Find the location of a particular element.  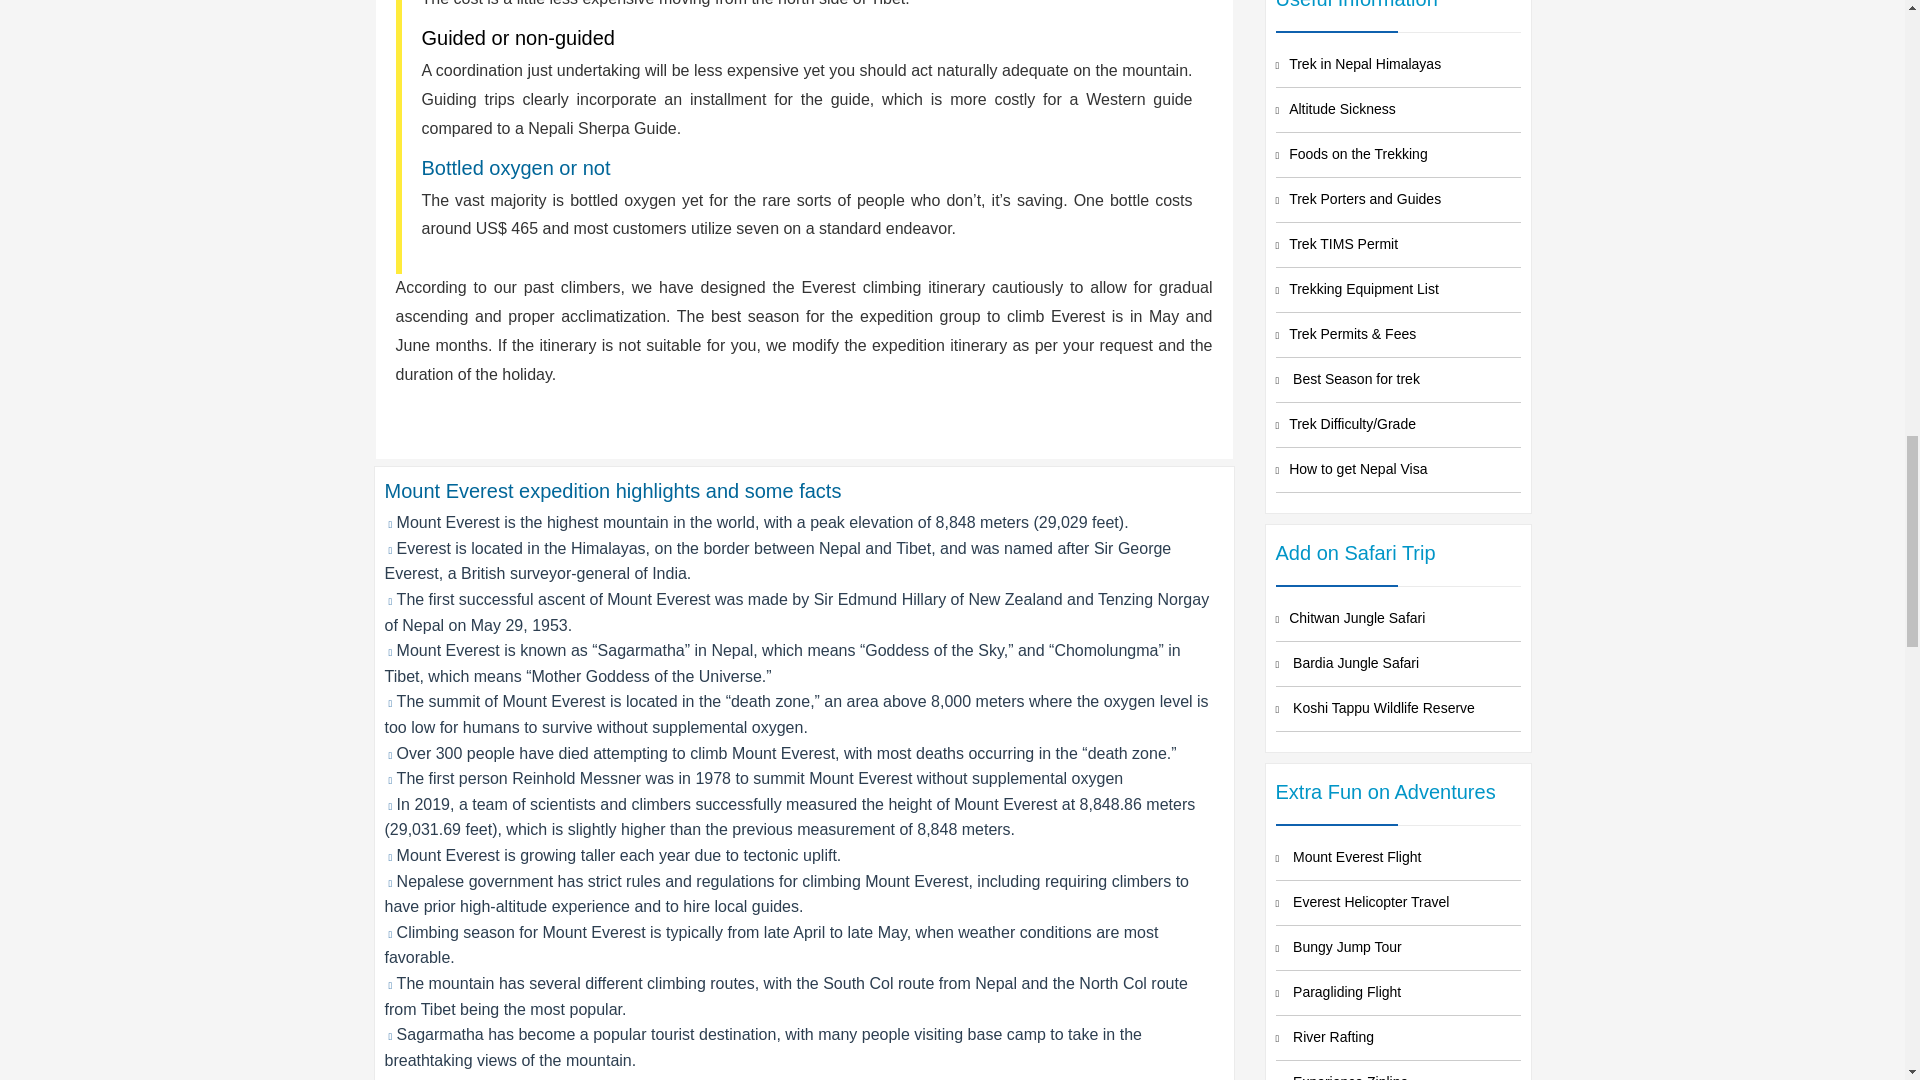

Everest experience mountain flight is located at coordinates (1398, 858).